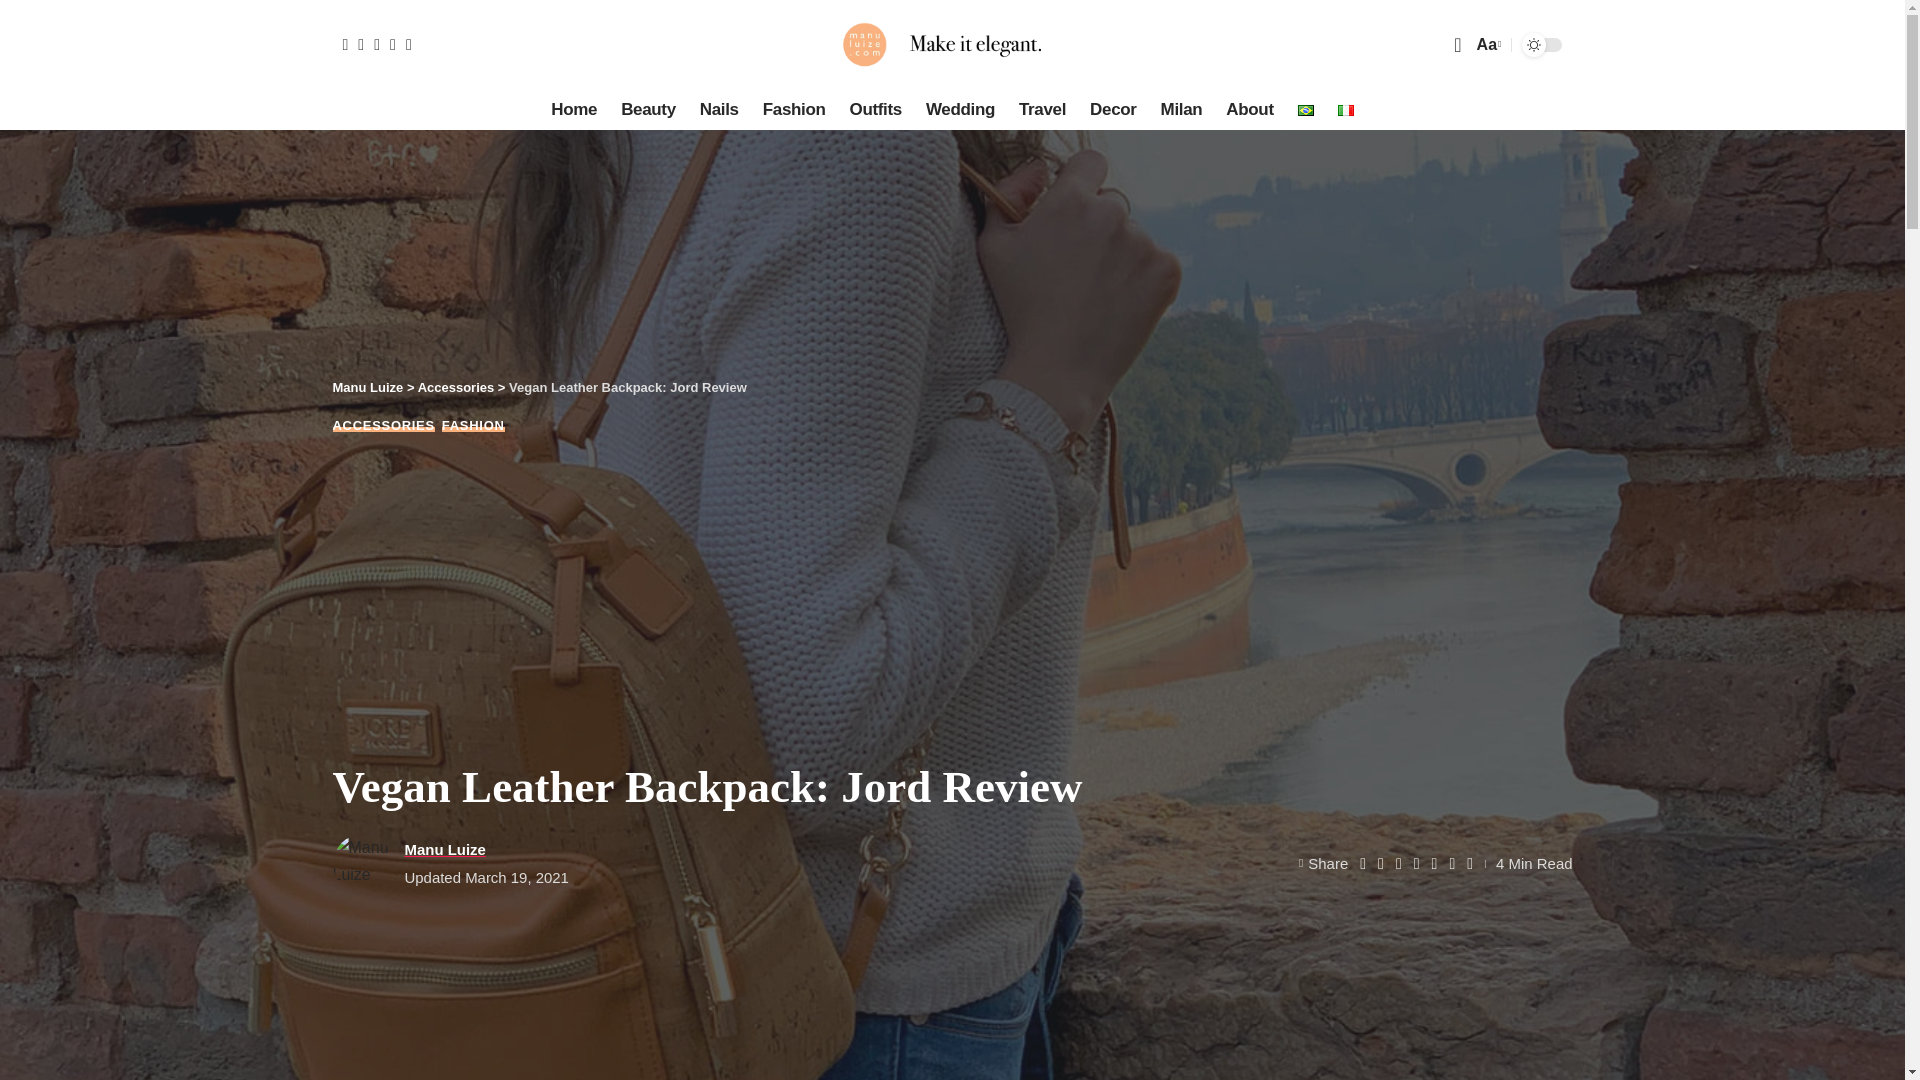 The image size is (1920, 1080). What do you see at coordinates (1182, 109) in the screenshot?
I see `Milan` at bounding box center [1182, 109].